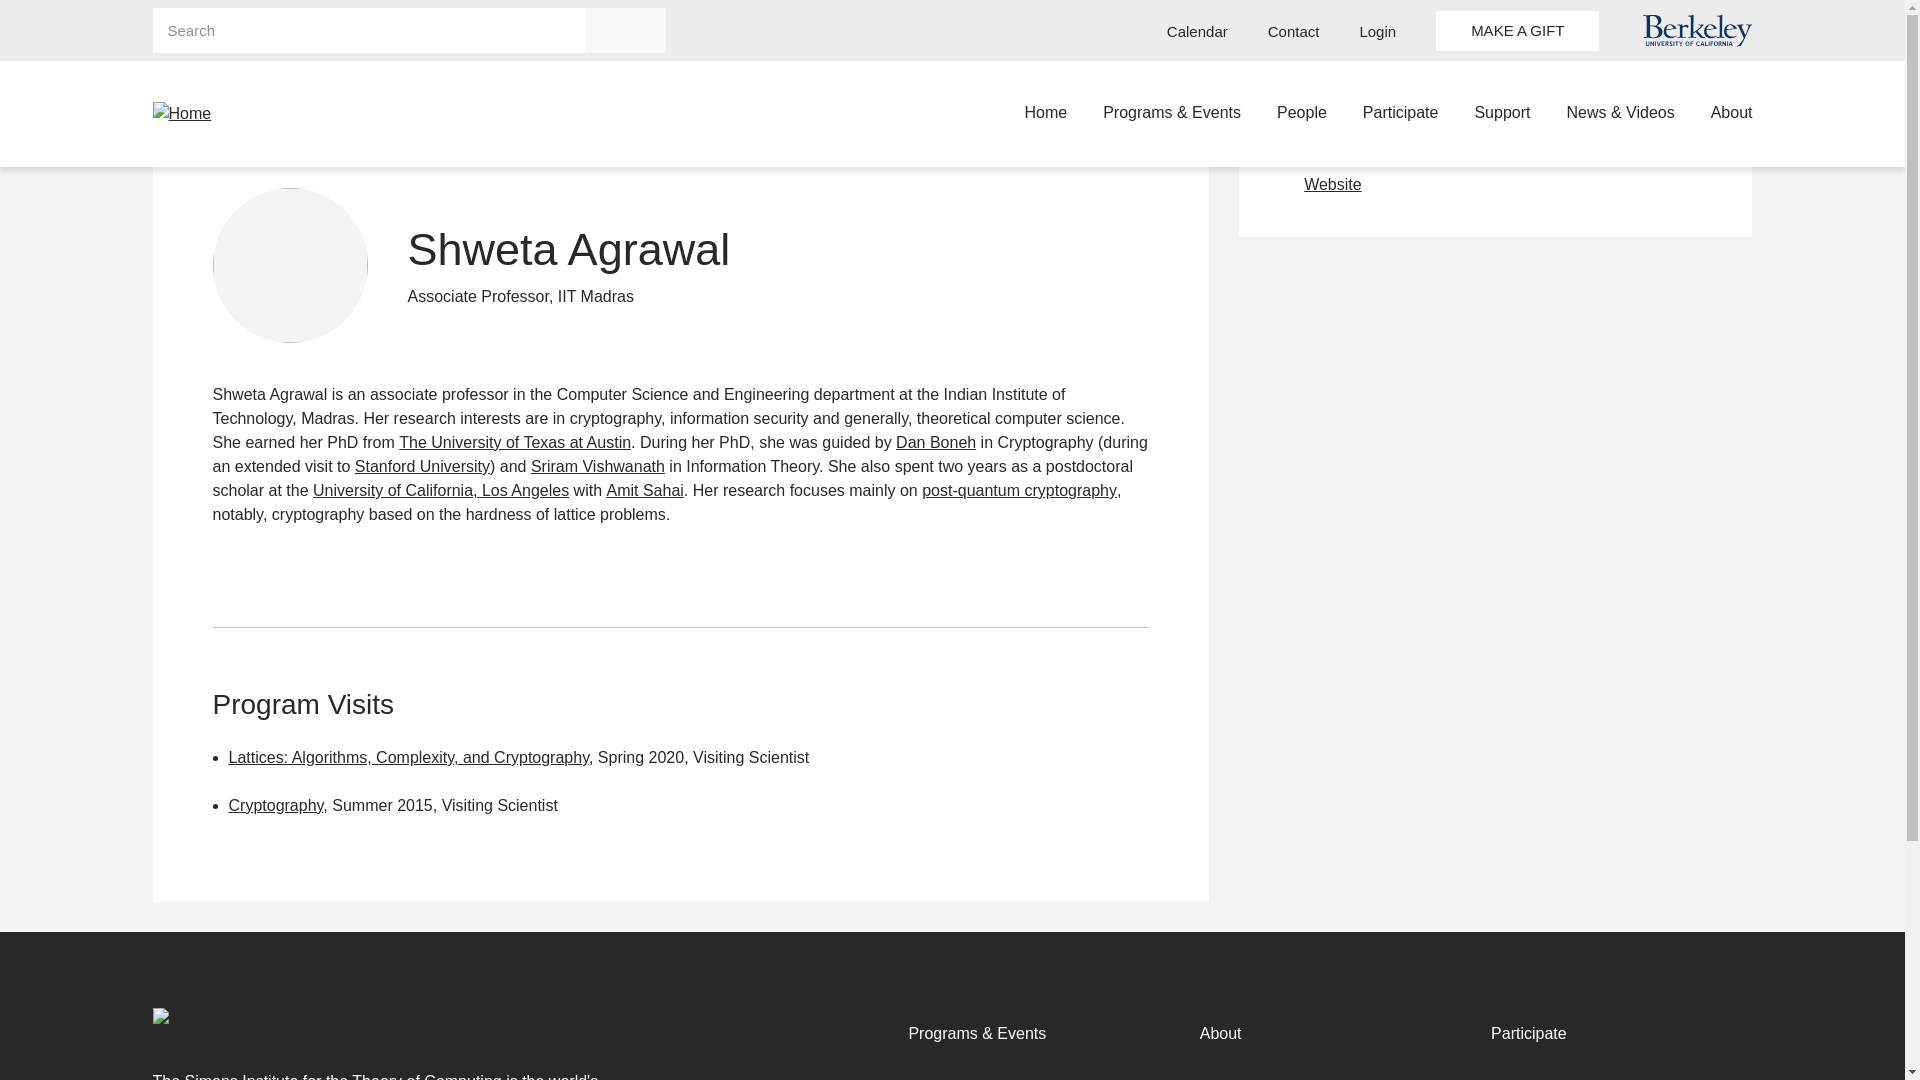  What do you see at coordinates (1518, 29) in the screenshot?
I see `MAKE A GIFT` at bounding box center [1518, 29].